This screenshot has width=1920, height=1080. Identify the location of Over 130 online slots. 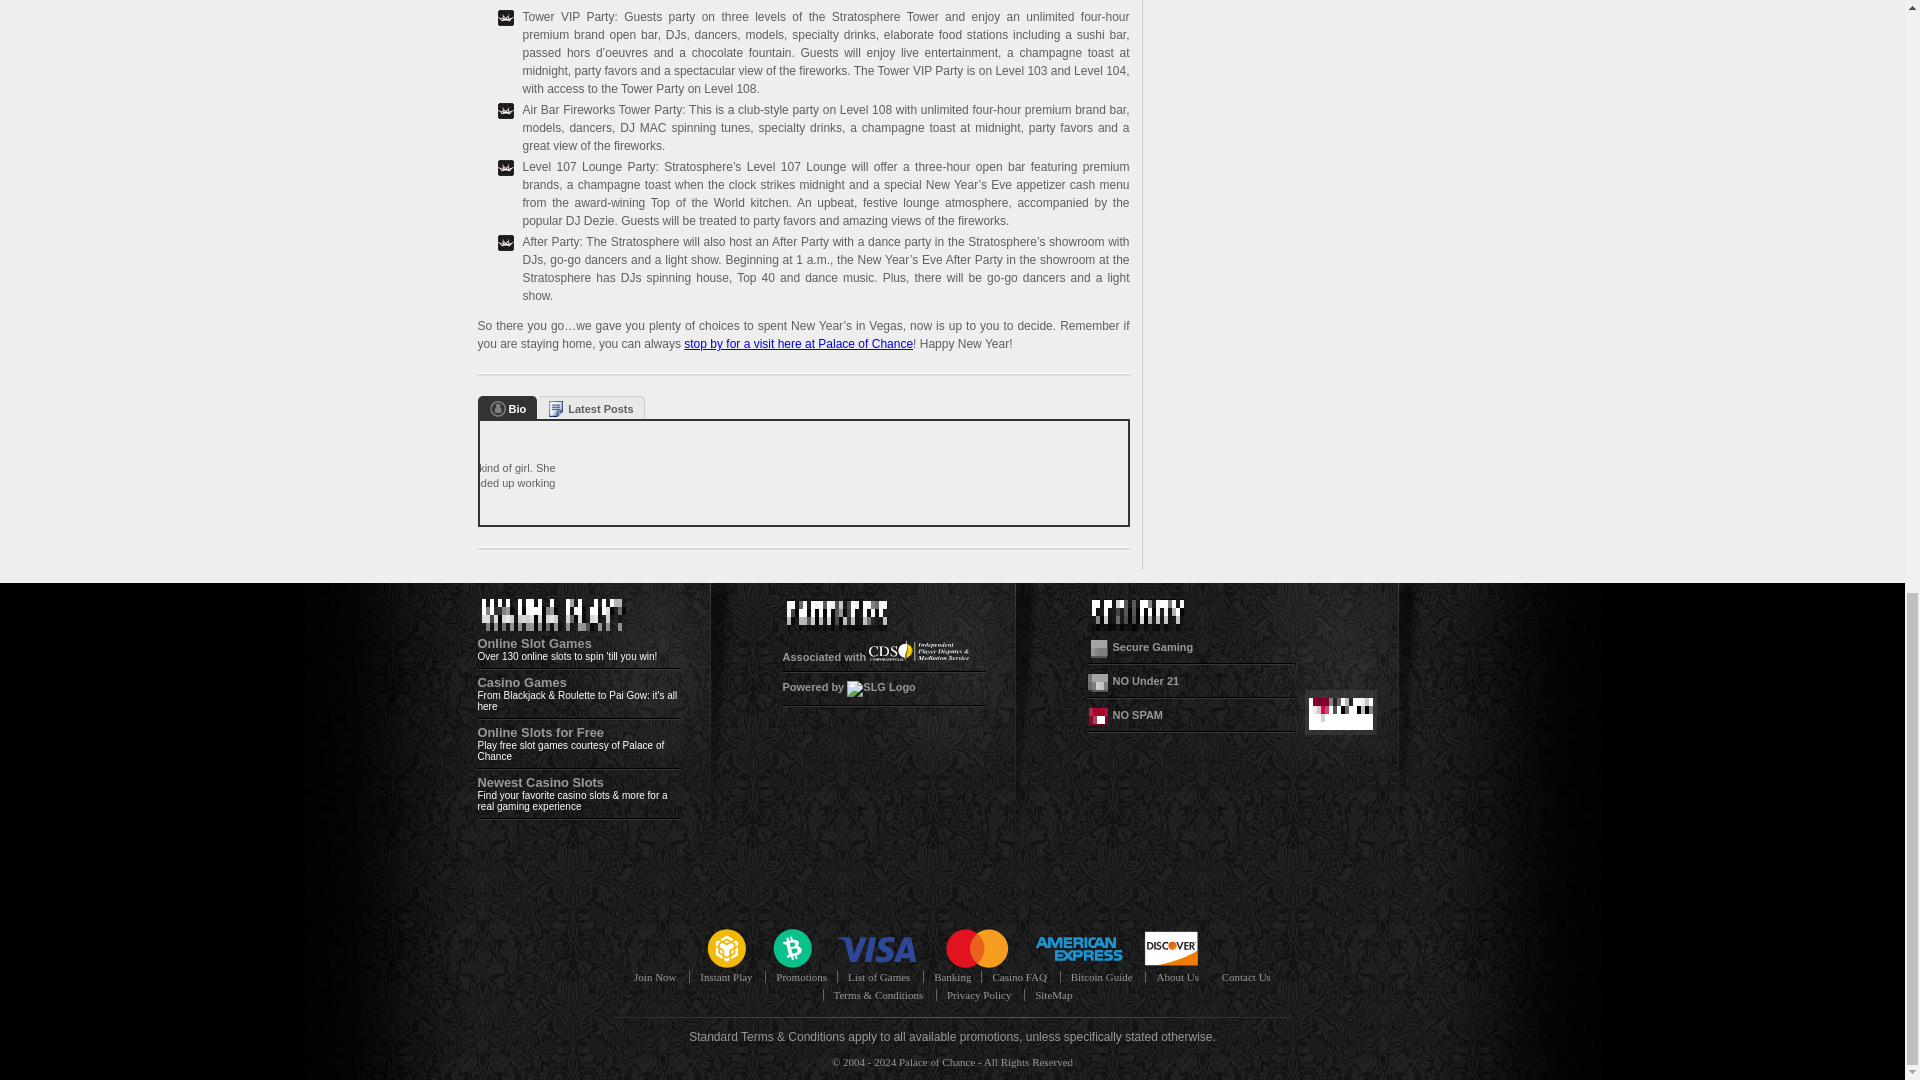
(525, 656).